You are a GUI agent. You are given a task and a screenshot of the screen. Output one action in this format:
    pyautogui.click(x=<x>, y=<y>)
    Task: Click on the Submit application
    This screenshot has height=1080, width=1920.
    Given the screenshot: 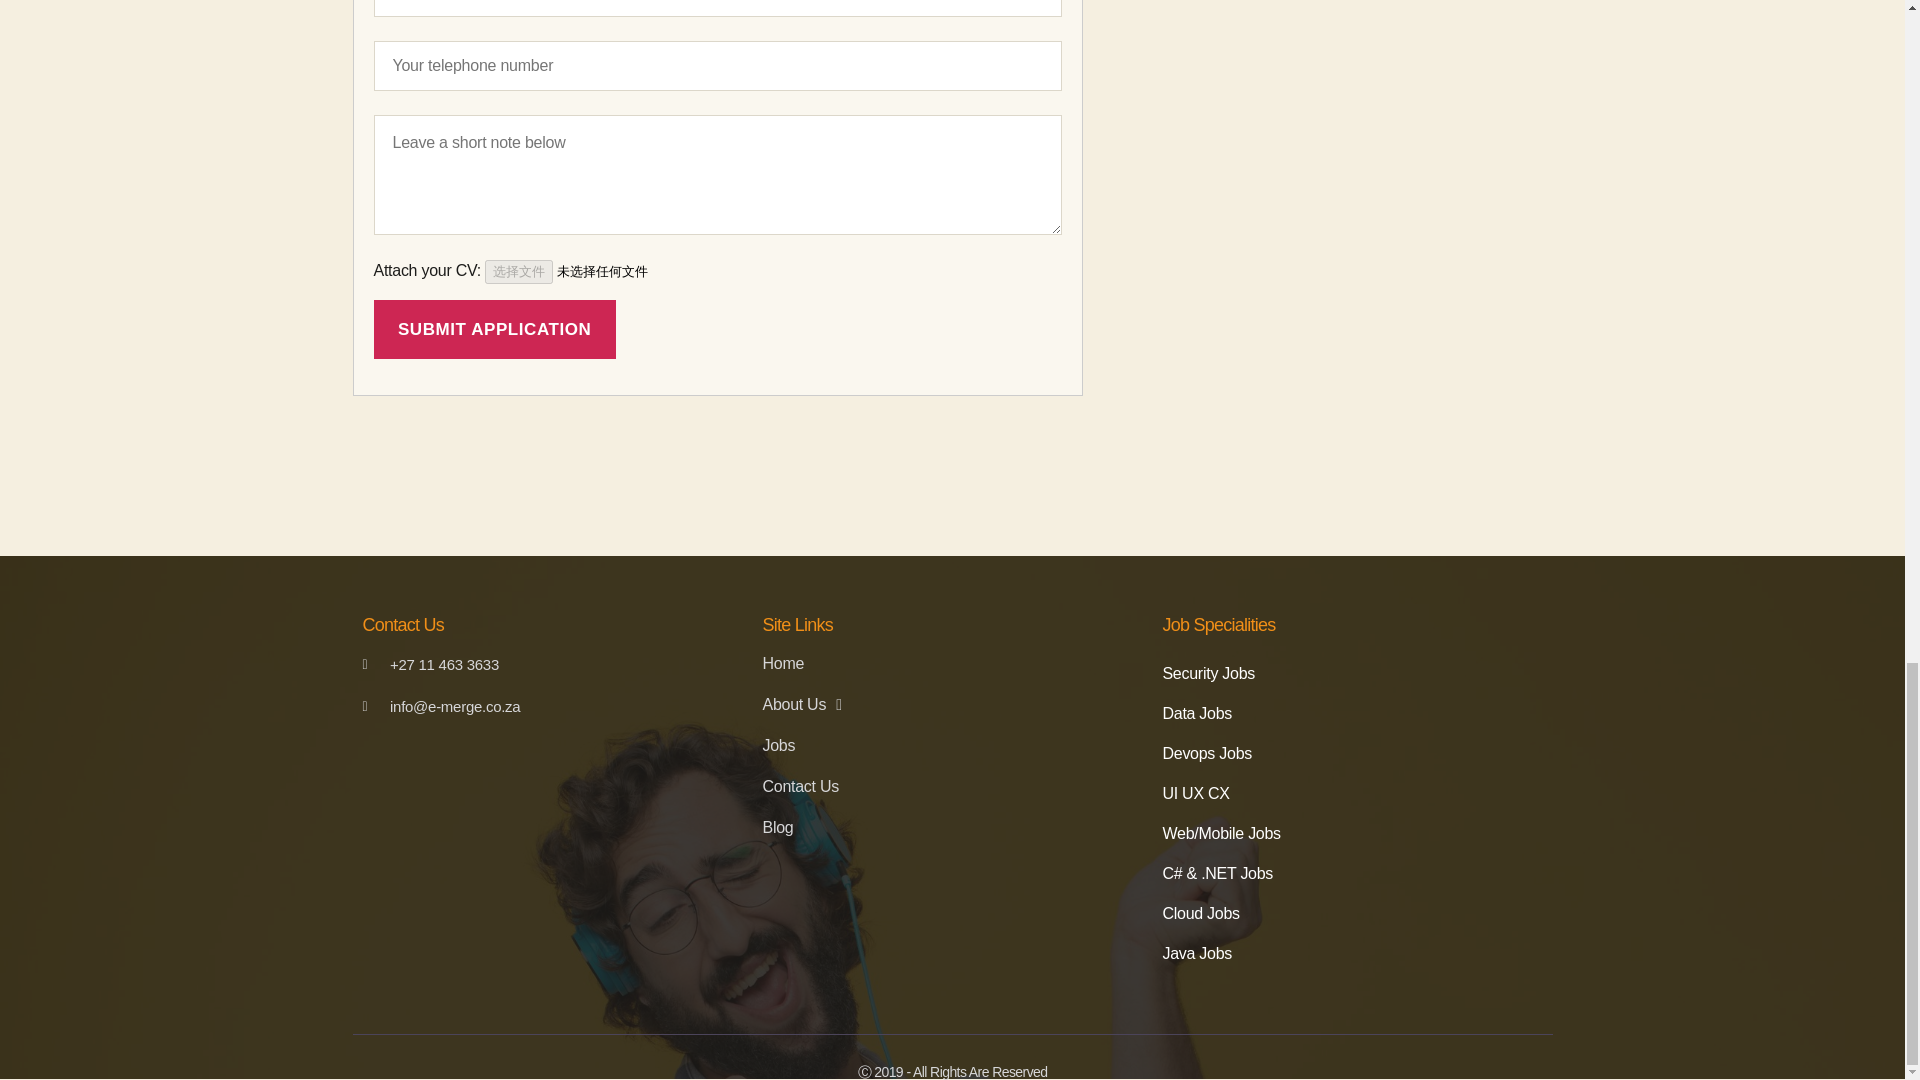 What is the action you would take?
    pyautogui.click(x=495, y=329)
    